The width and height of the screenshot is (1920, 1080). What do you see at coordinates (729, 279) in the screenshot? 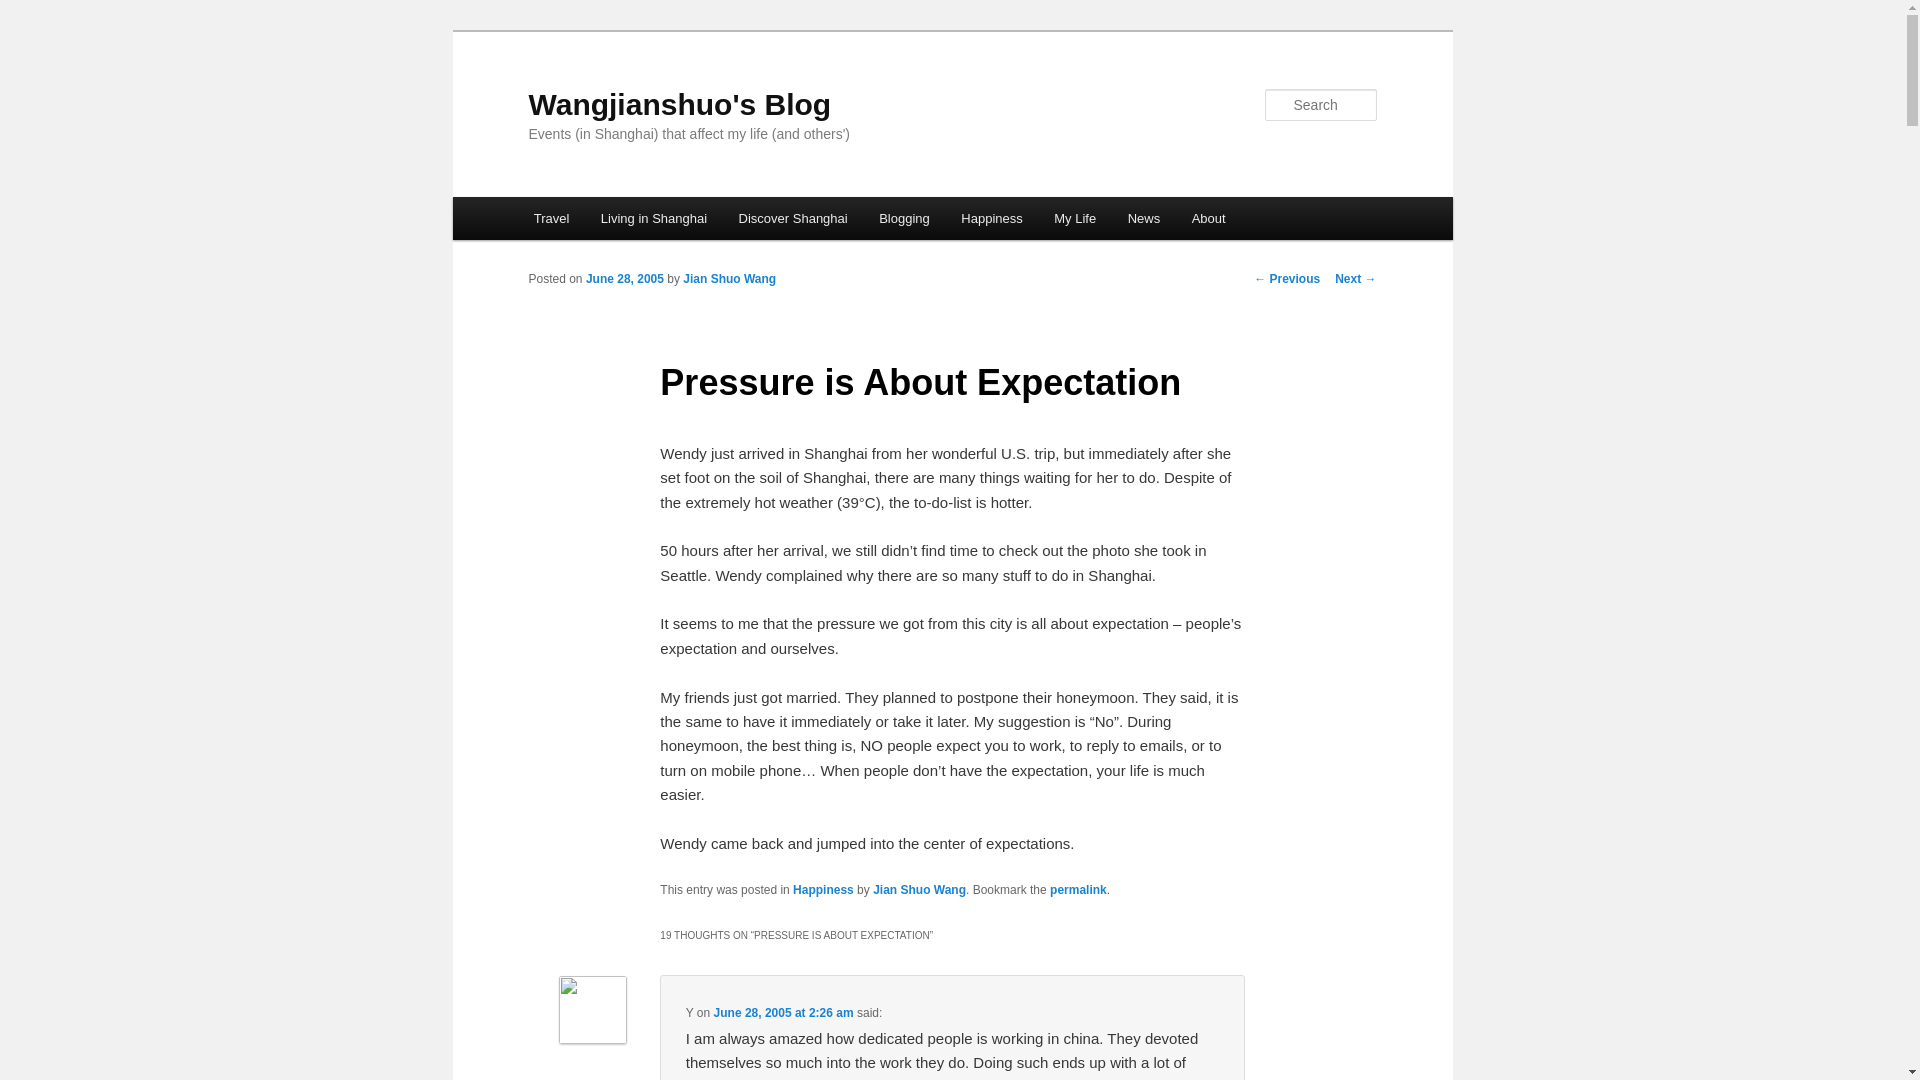
I see `View all posts by Jian Shuo Wang` at bounding box center [729, 279].